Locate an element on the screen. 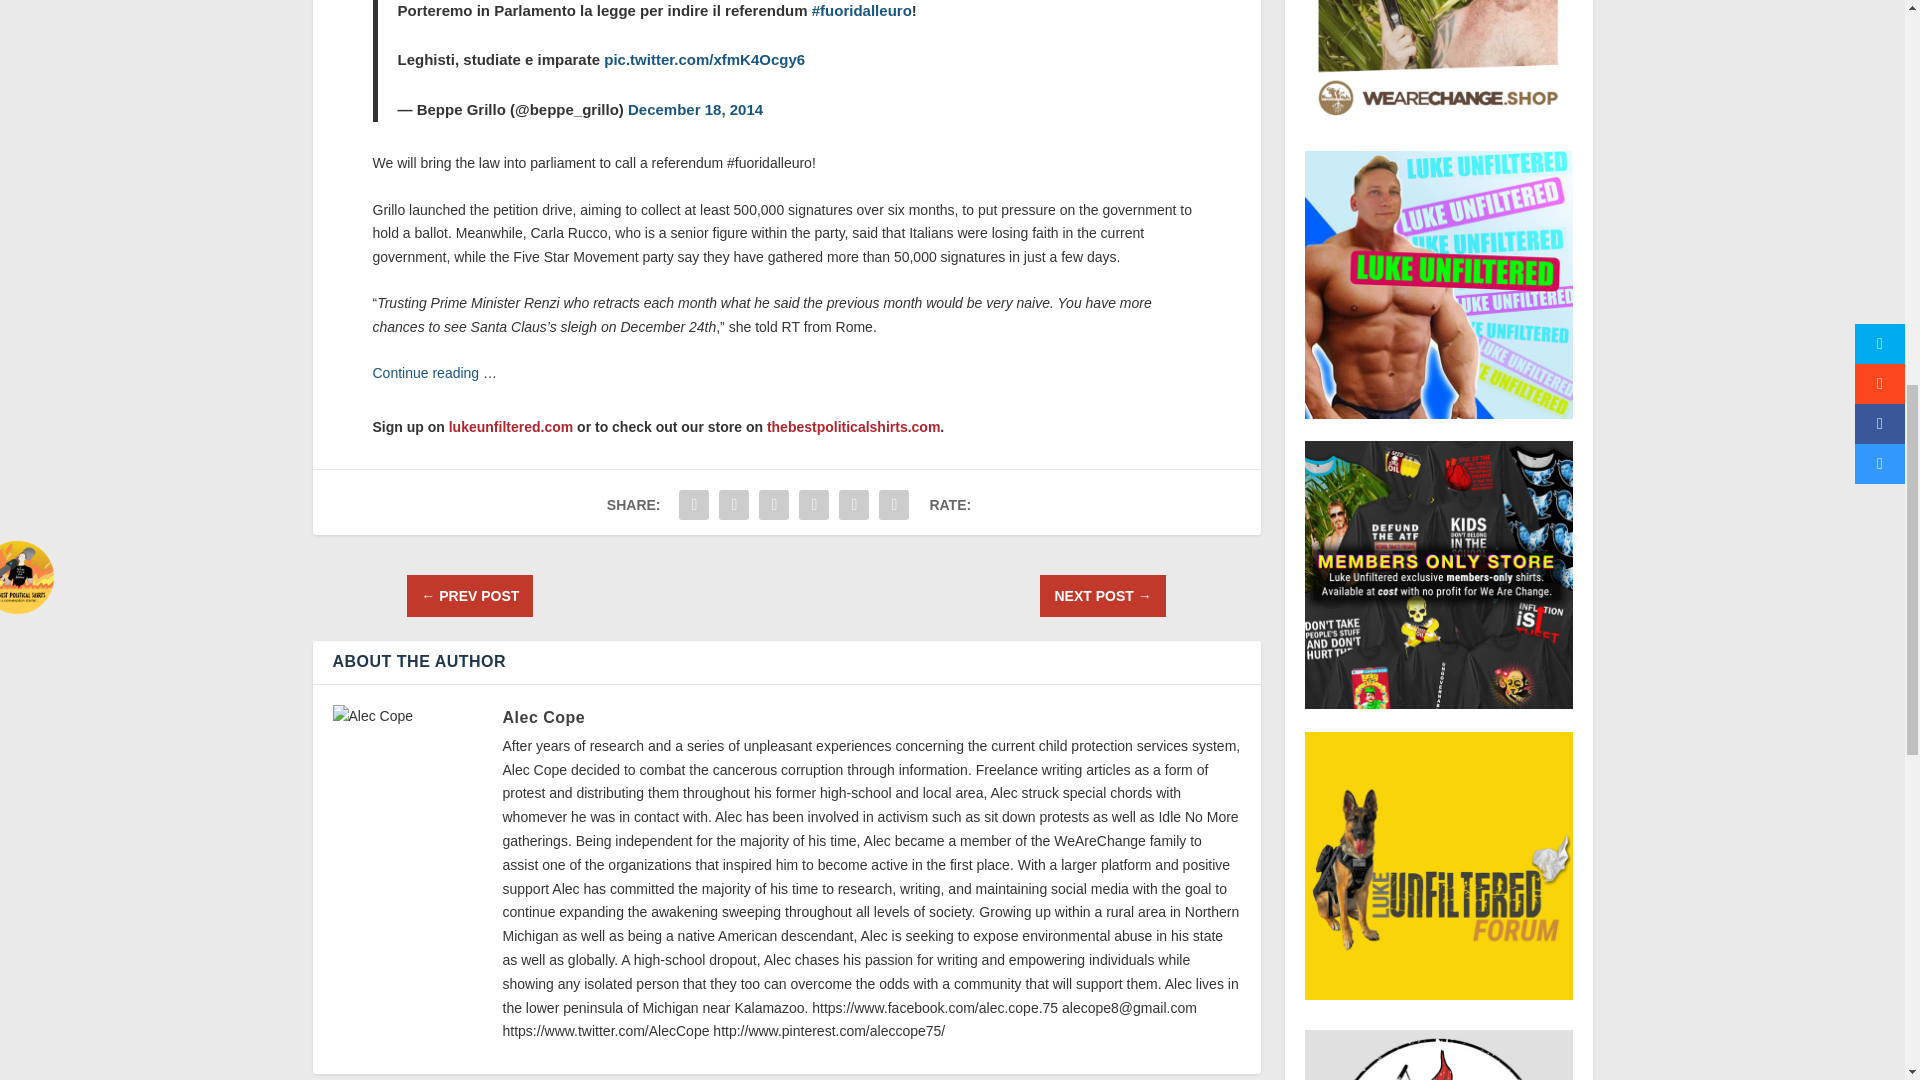  View all posts by Alec Cope is located at coordinates (543, 716).